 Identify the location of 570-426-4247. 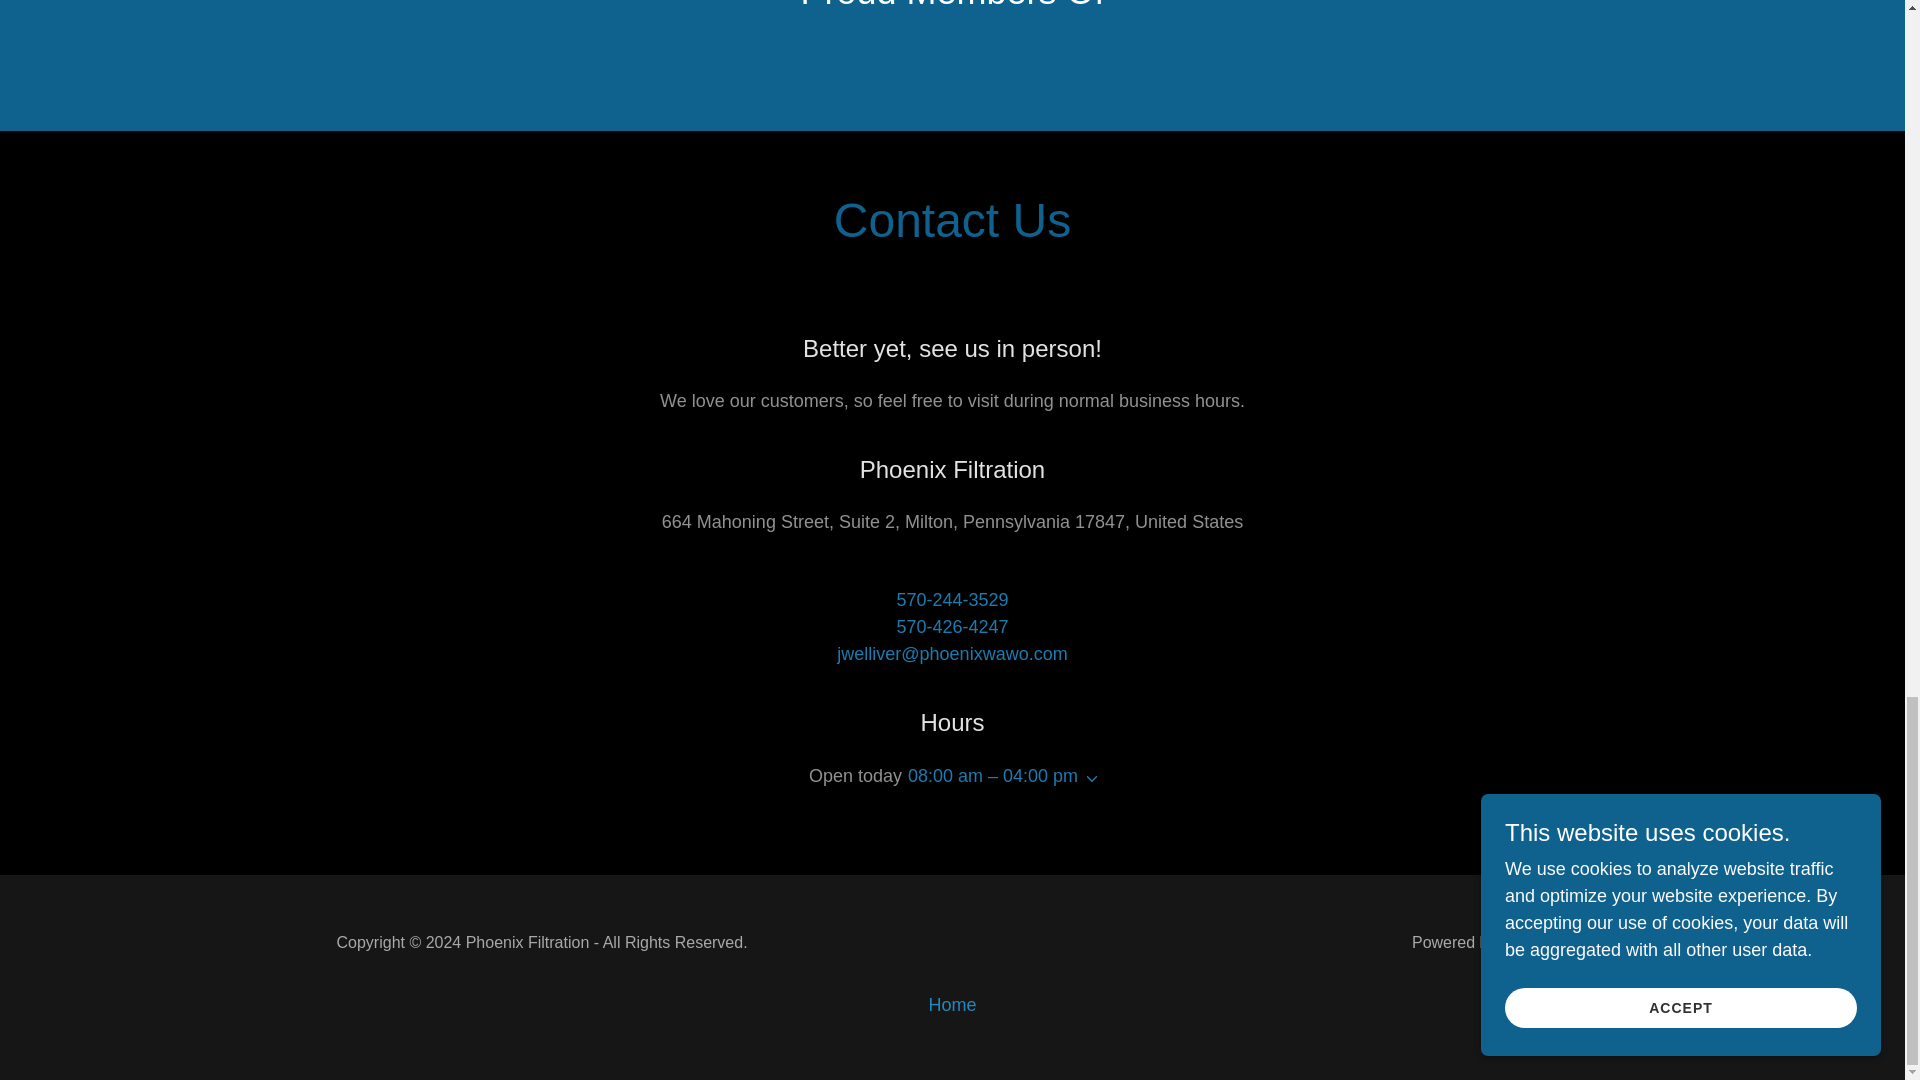
(952, 626).